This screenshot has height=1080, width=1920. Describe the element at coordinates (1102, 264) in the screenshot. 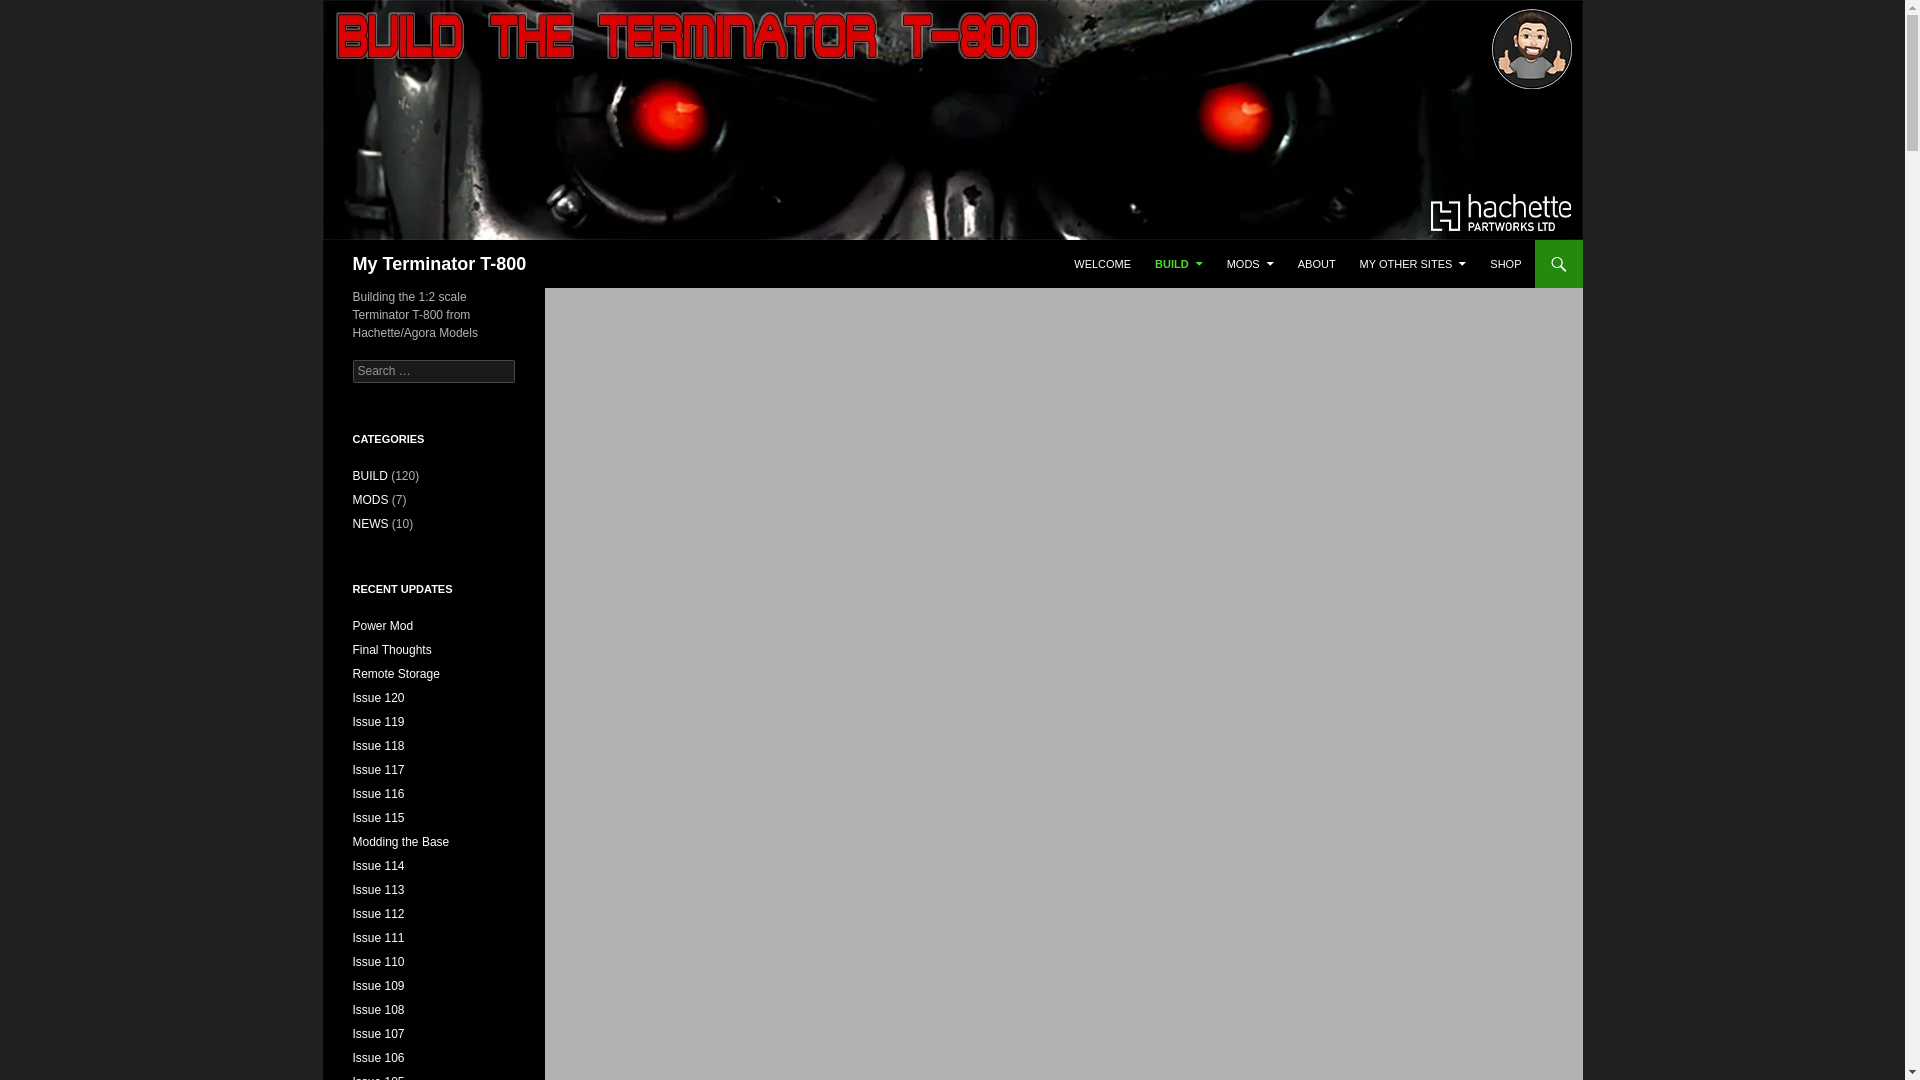

I see `WELCOME` at that location.